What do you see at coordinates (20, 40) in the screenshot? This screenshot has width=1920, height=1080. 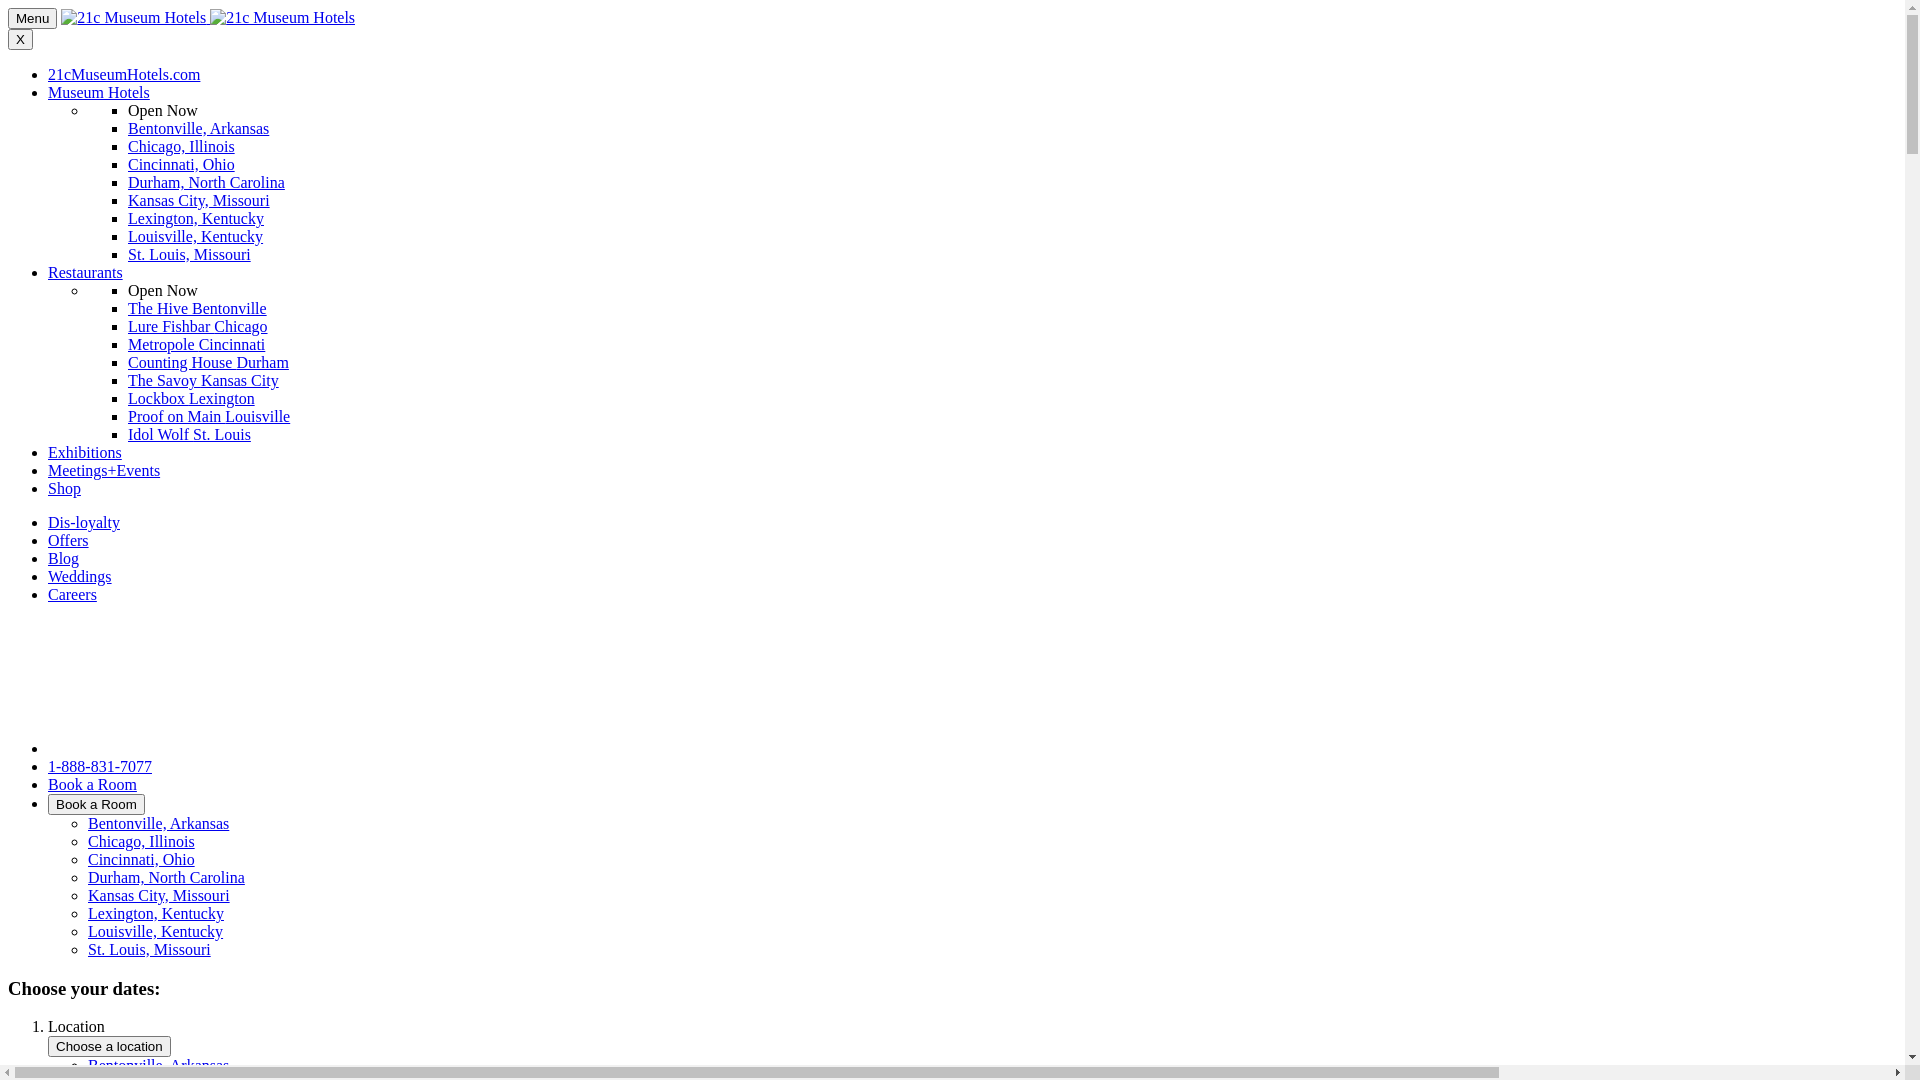 I see `X` at bounding box center [20, 40].